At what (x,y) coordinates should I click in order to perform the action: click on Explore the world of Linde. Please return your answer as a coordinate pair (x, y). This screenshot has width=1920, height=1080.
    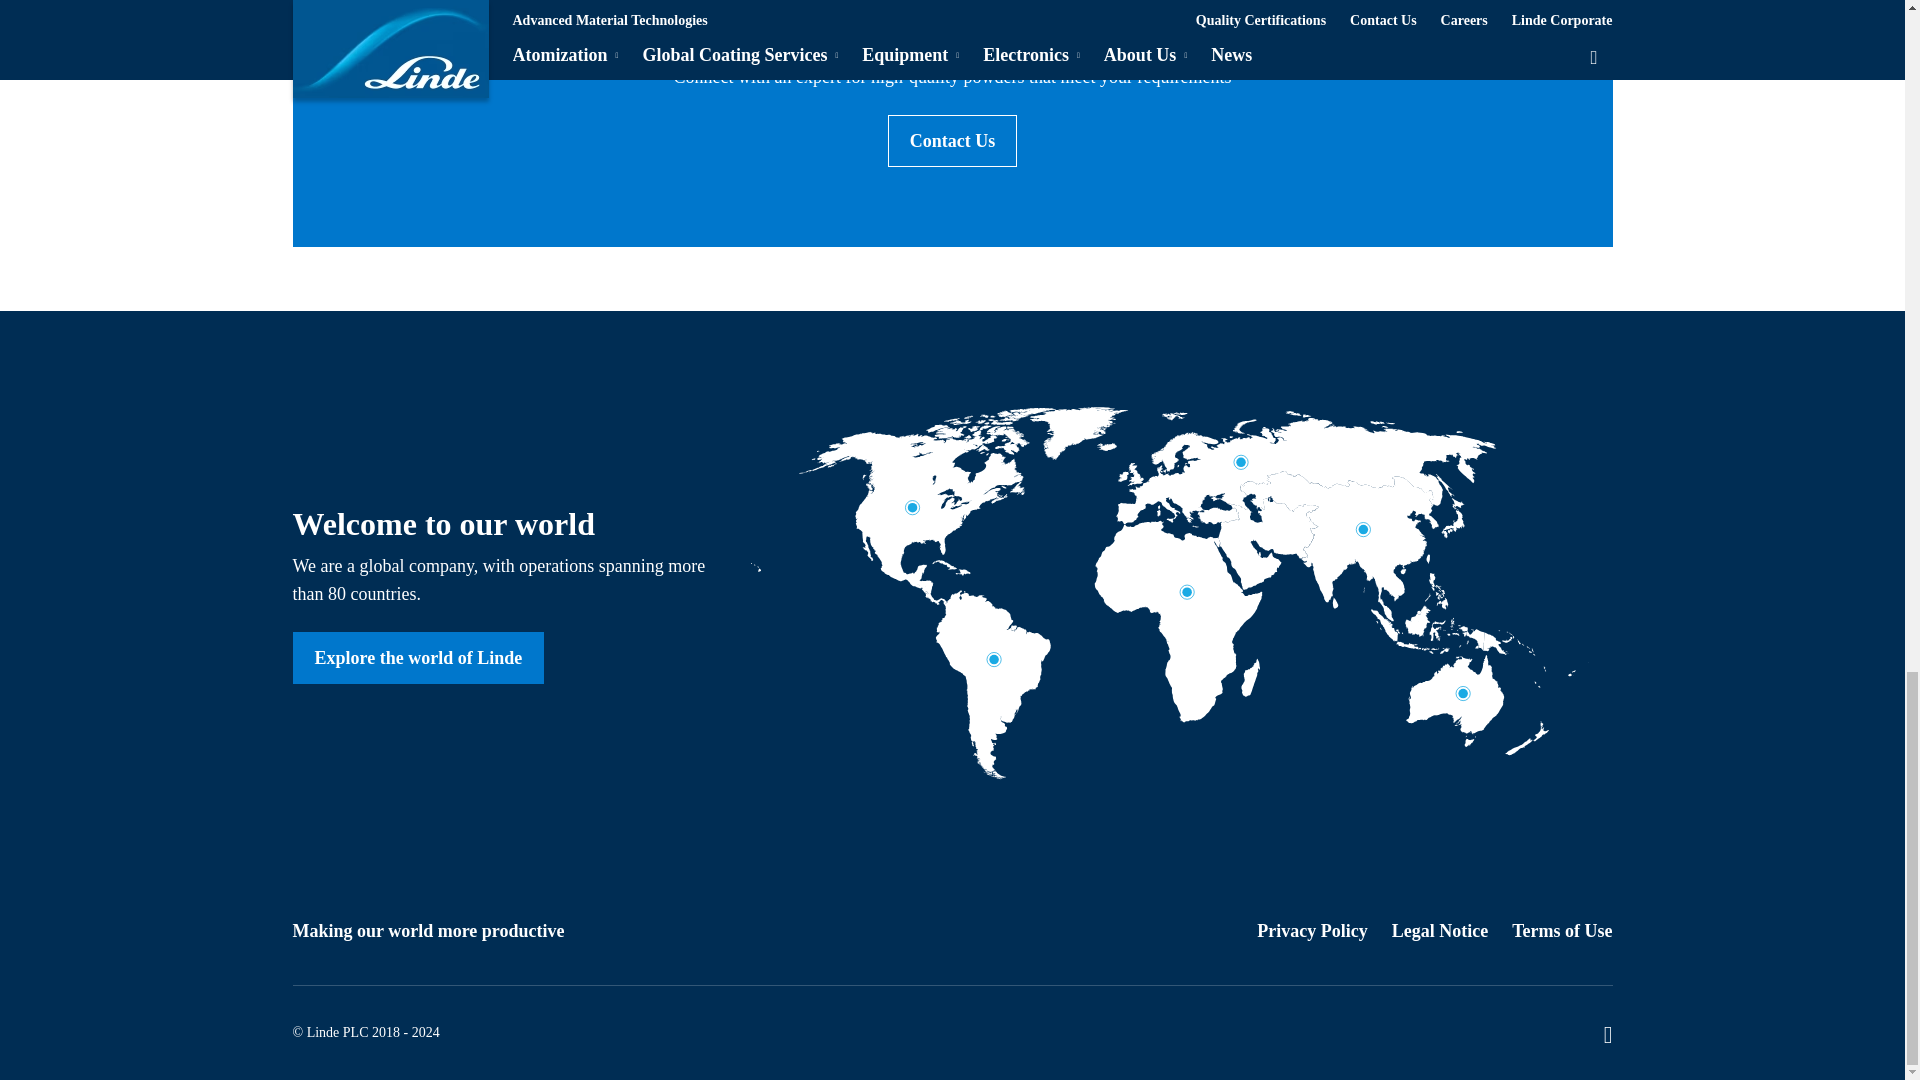
    Looking at the image, I should click on (417, 657).